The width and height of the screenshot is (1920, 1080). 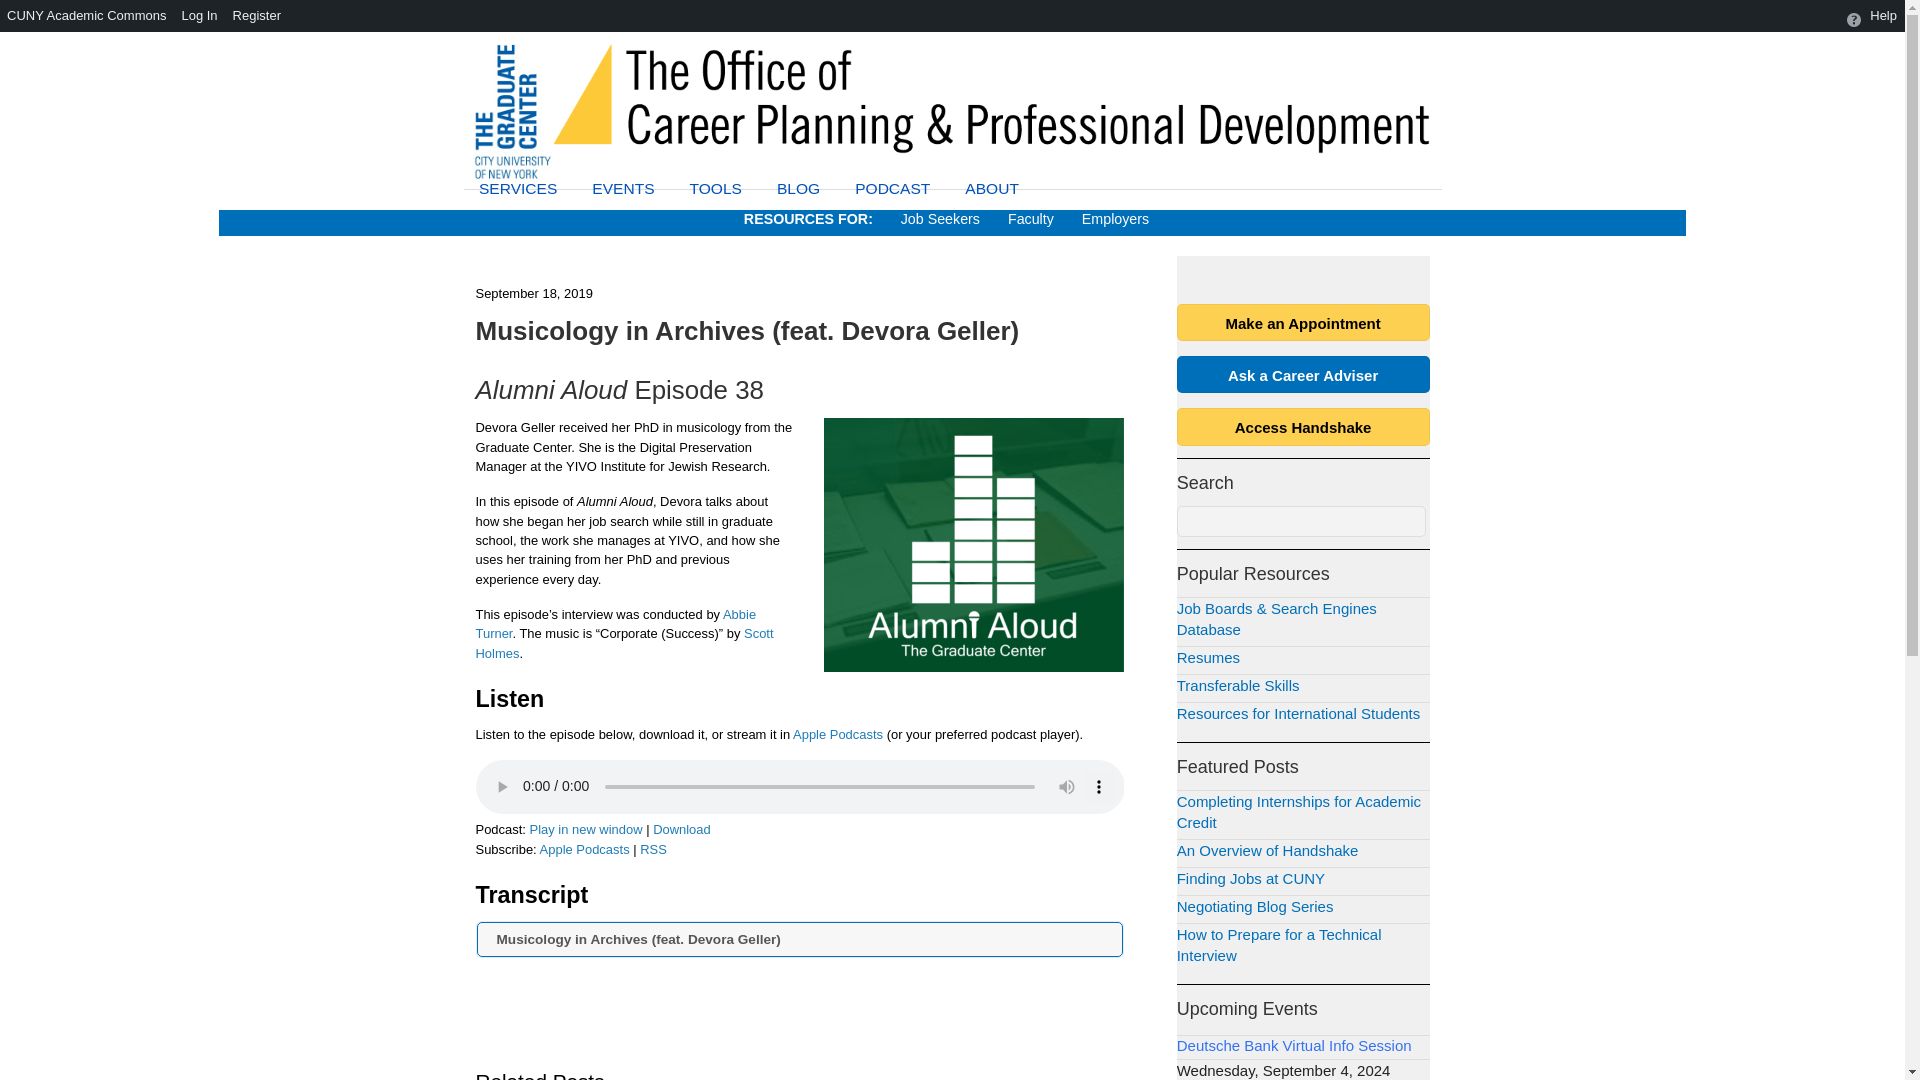 What do you see at coordinates (258, 16) in the screenshot?
I see `Register` at bounding box center [258, 16].